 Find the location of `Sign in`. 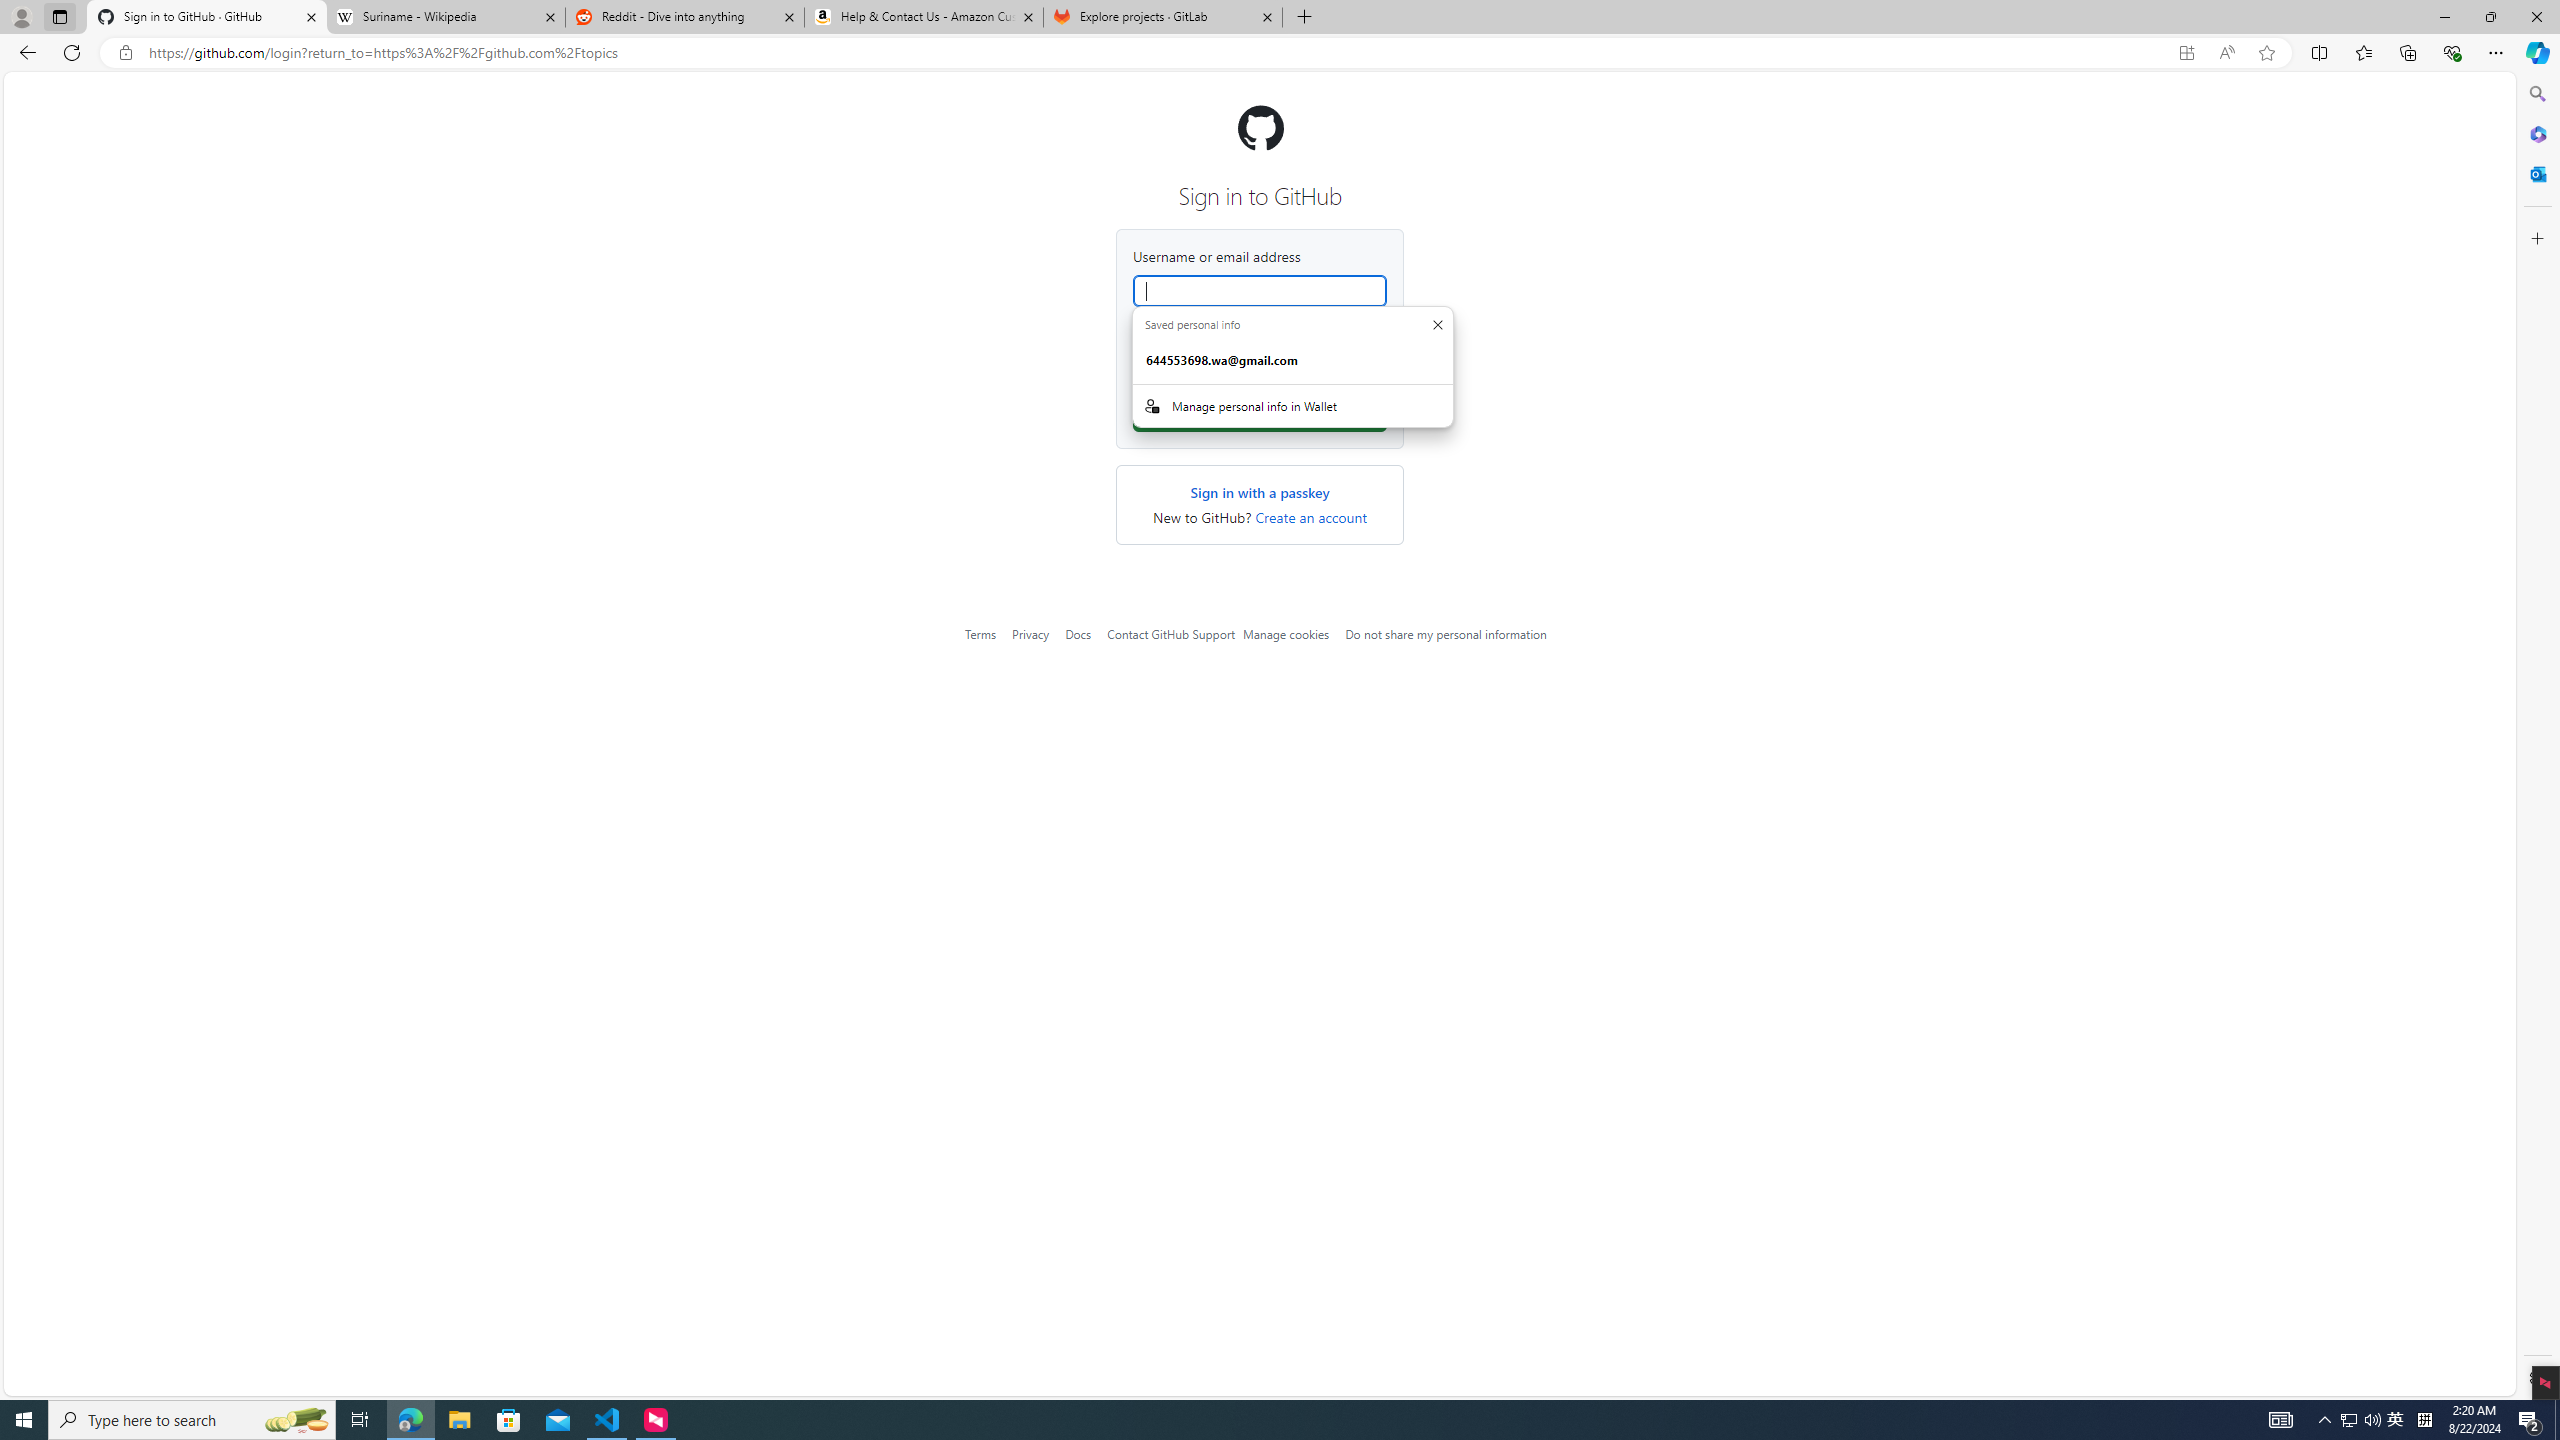

Sign in is located at coordinates (1260, 416).